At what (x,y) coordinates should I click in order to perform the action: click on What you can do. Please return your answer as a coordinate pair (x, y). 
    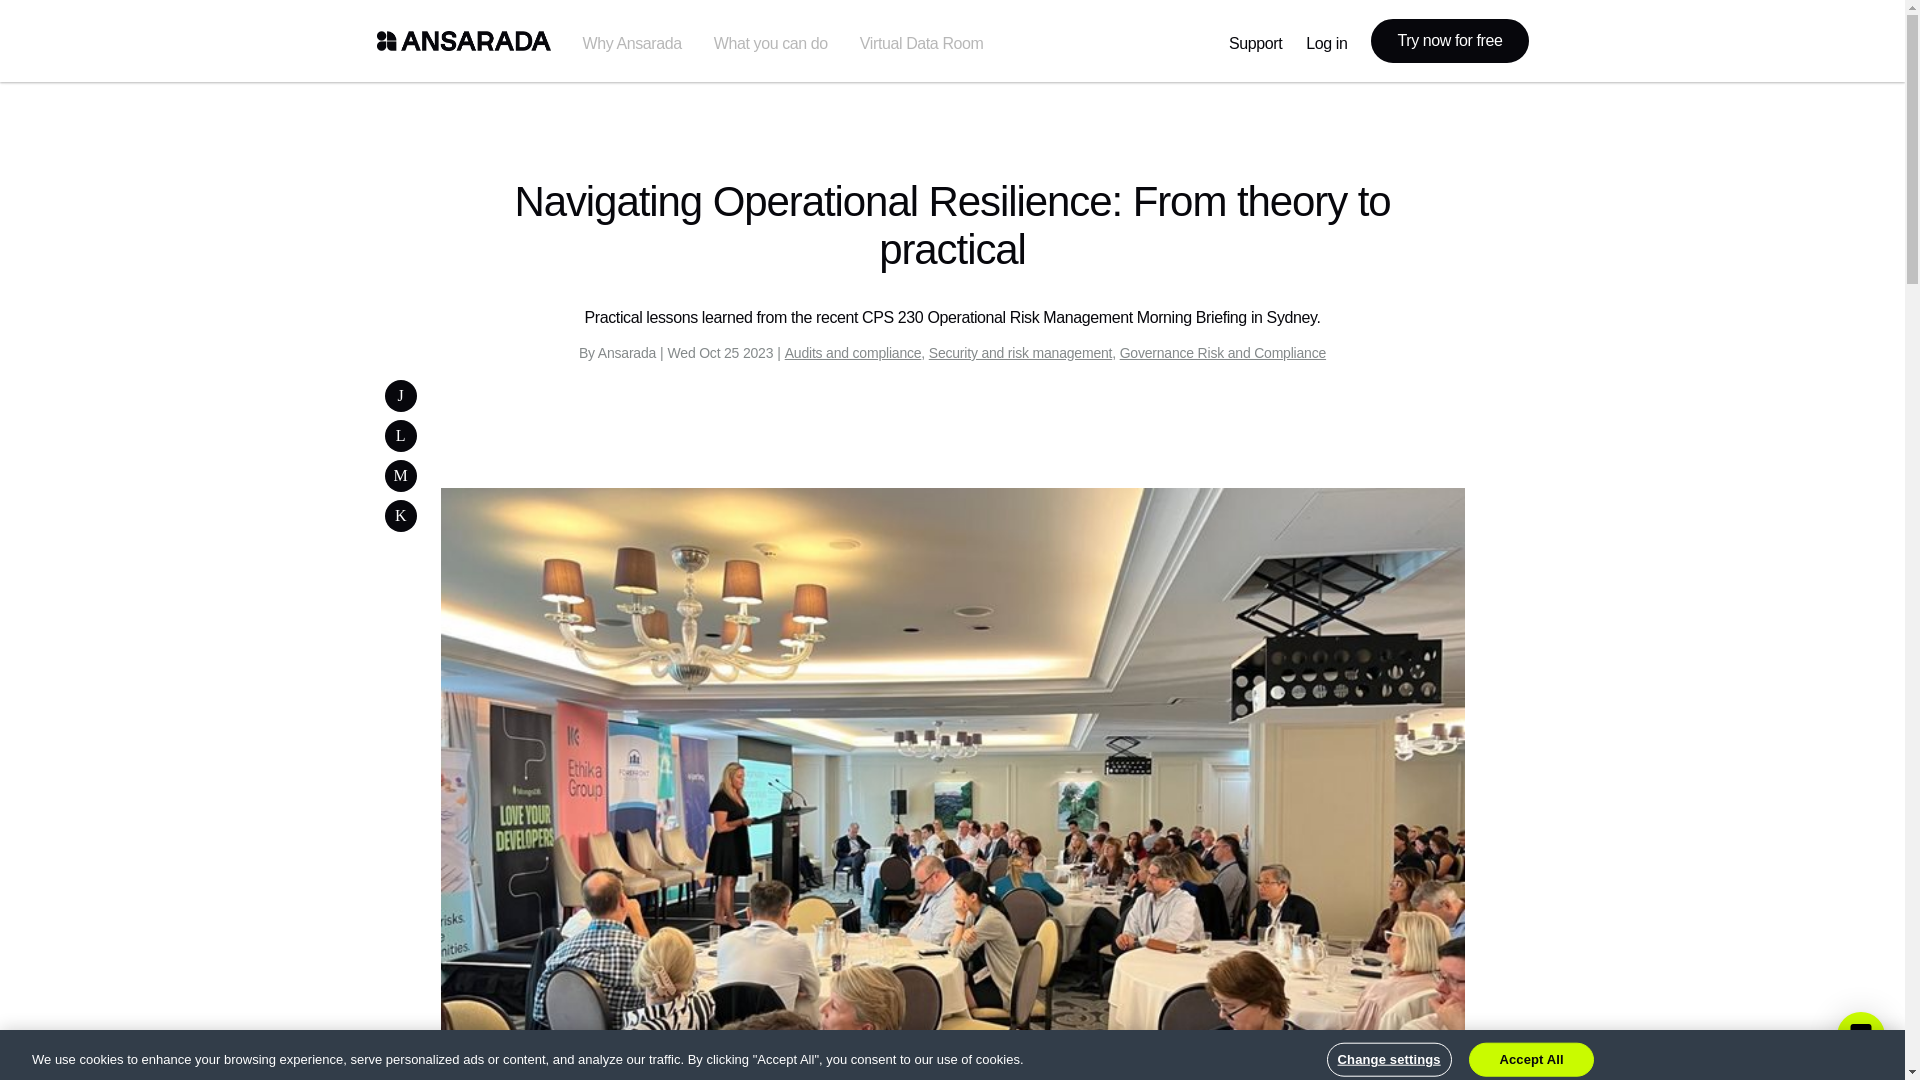
    Looking at the image, I should click on (770, 41).